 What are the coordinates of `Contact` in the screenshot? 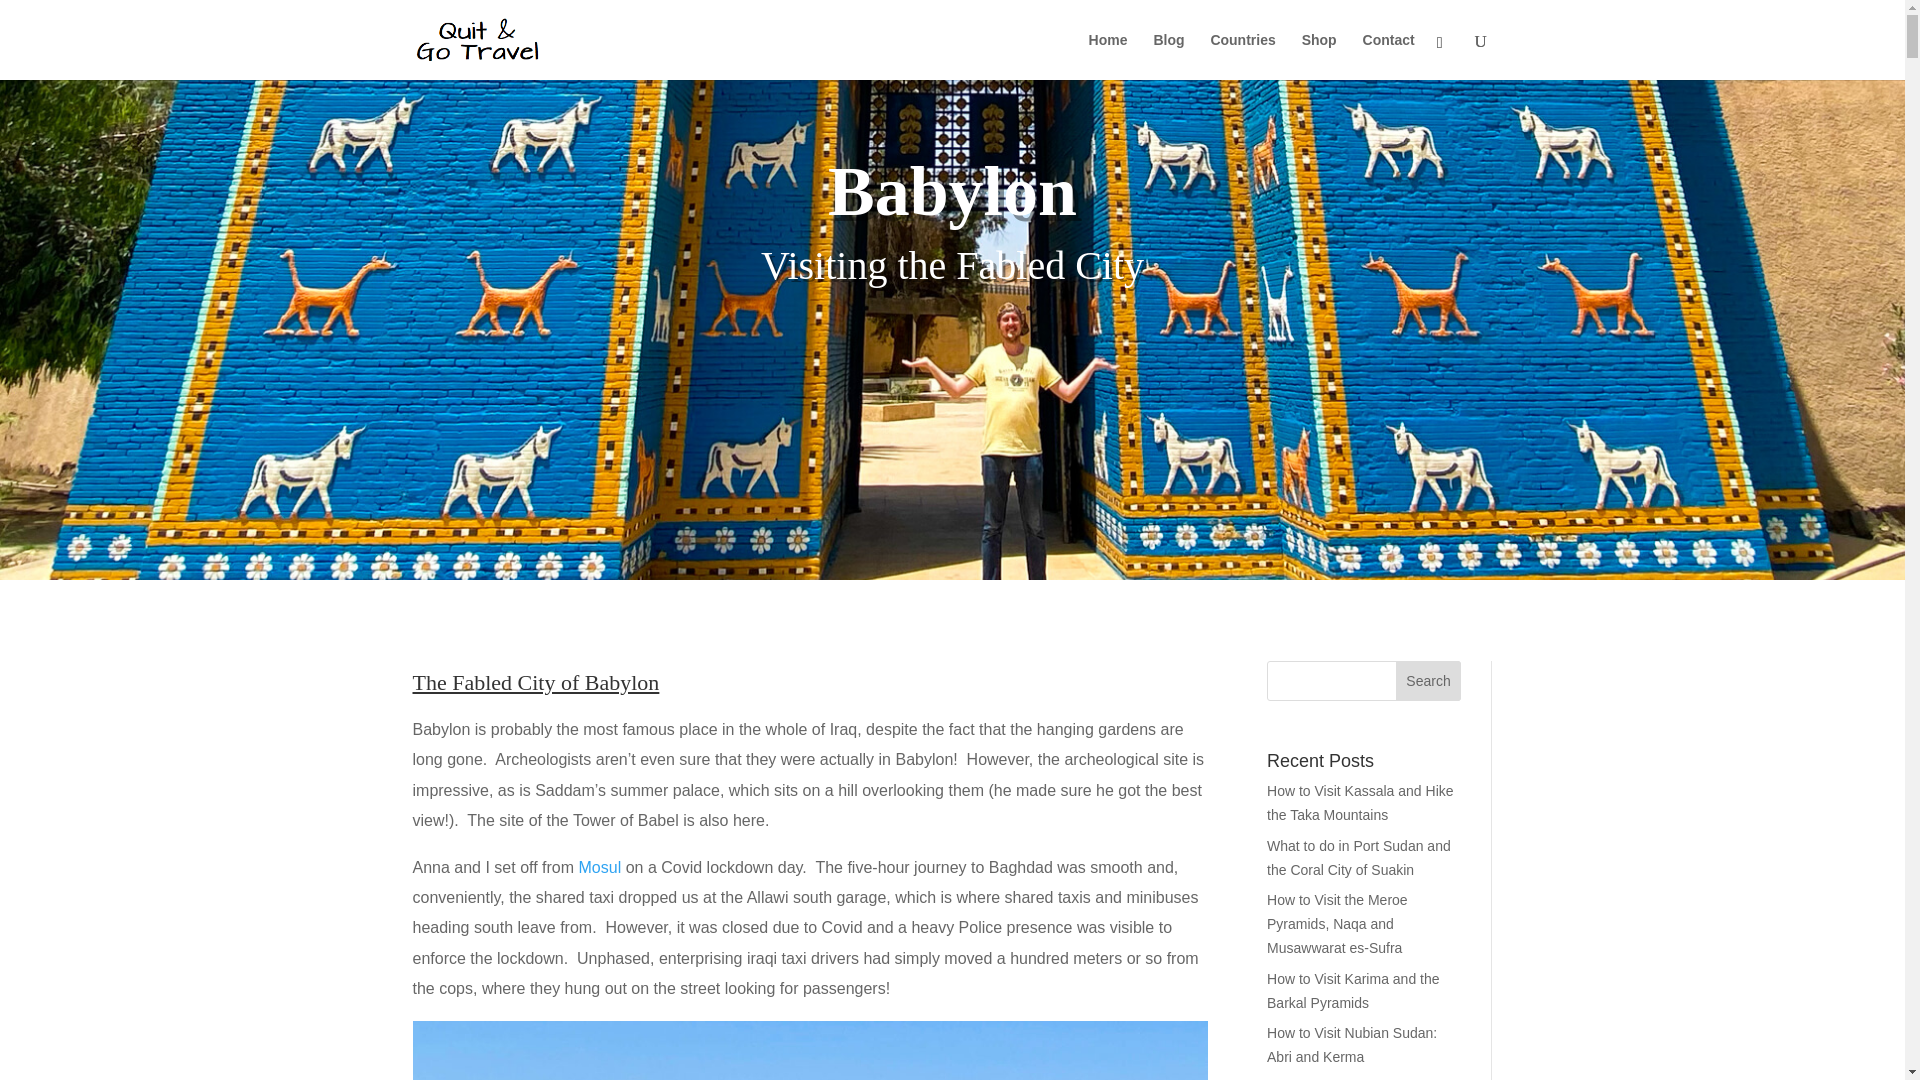 It's located at (1389, 56).